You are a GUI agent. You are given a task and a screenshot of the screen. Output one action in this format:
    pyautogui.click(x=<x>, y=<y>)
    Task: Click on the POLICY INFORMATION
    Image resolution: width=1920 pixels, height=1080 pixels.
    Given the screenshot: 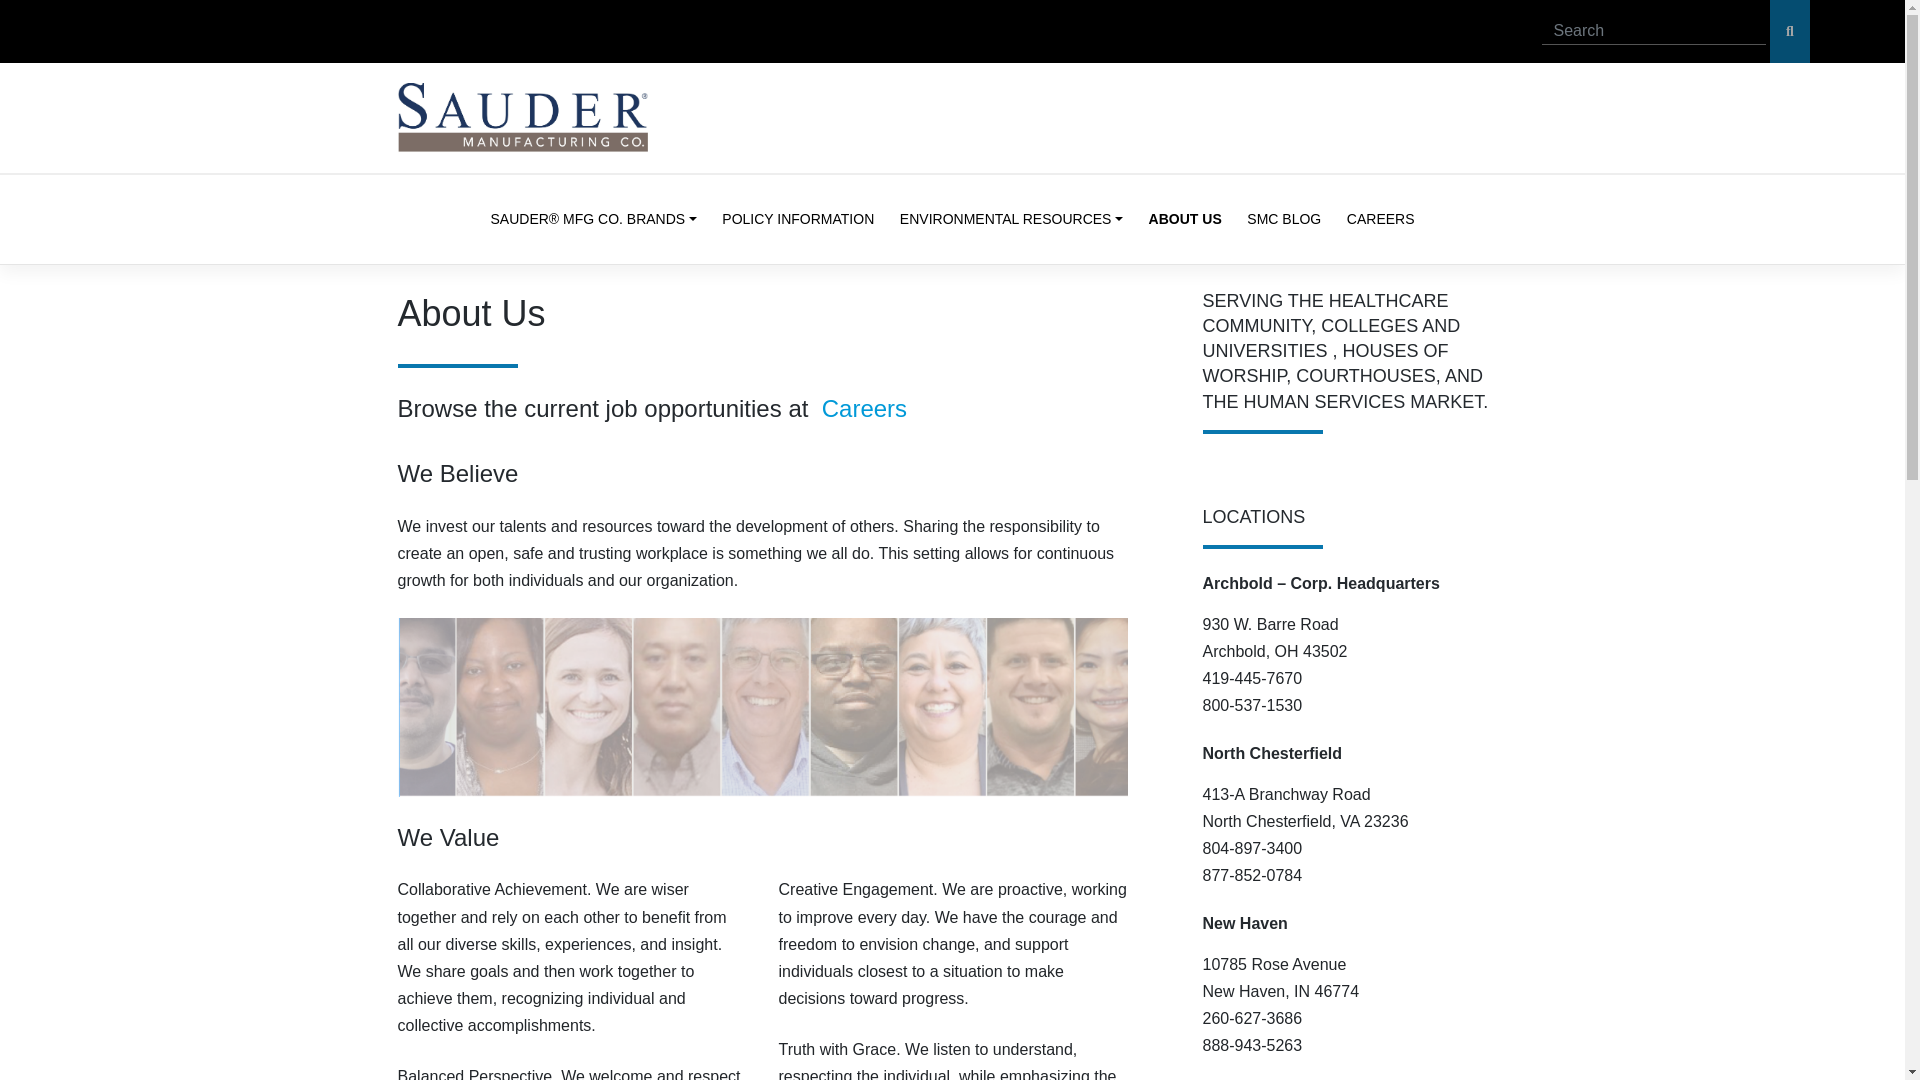 What is the action you would take?
    pyautogui.click(x=798, y=220)
    